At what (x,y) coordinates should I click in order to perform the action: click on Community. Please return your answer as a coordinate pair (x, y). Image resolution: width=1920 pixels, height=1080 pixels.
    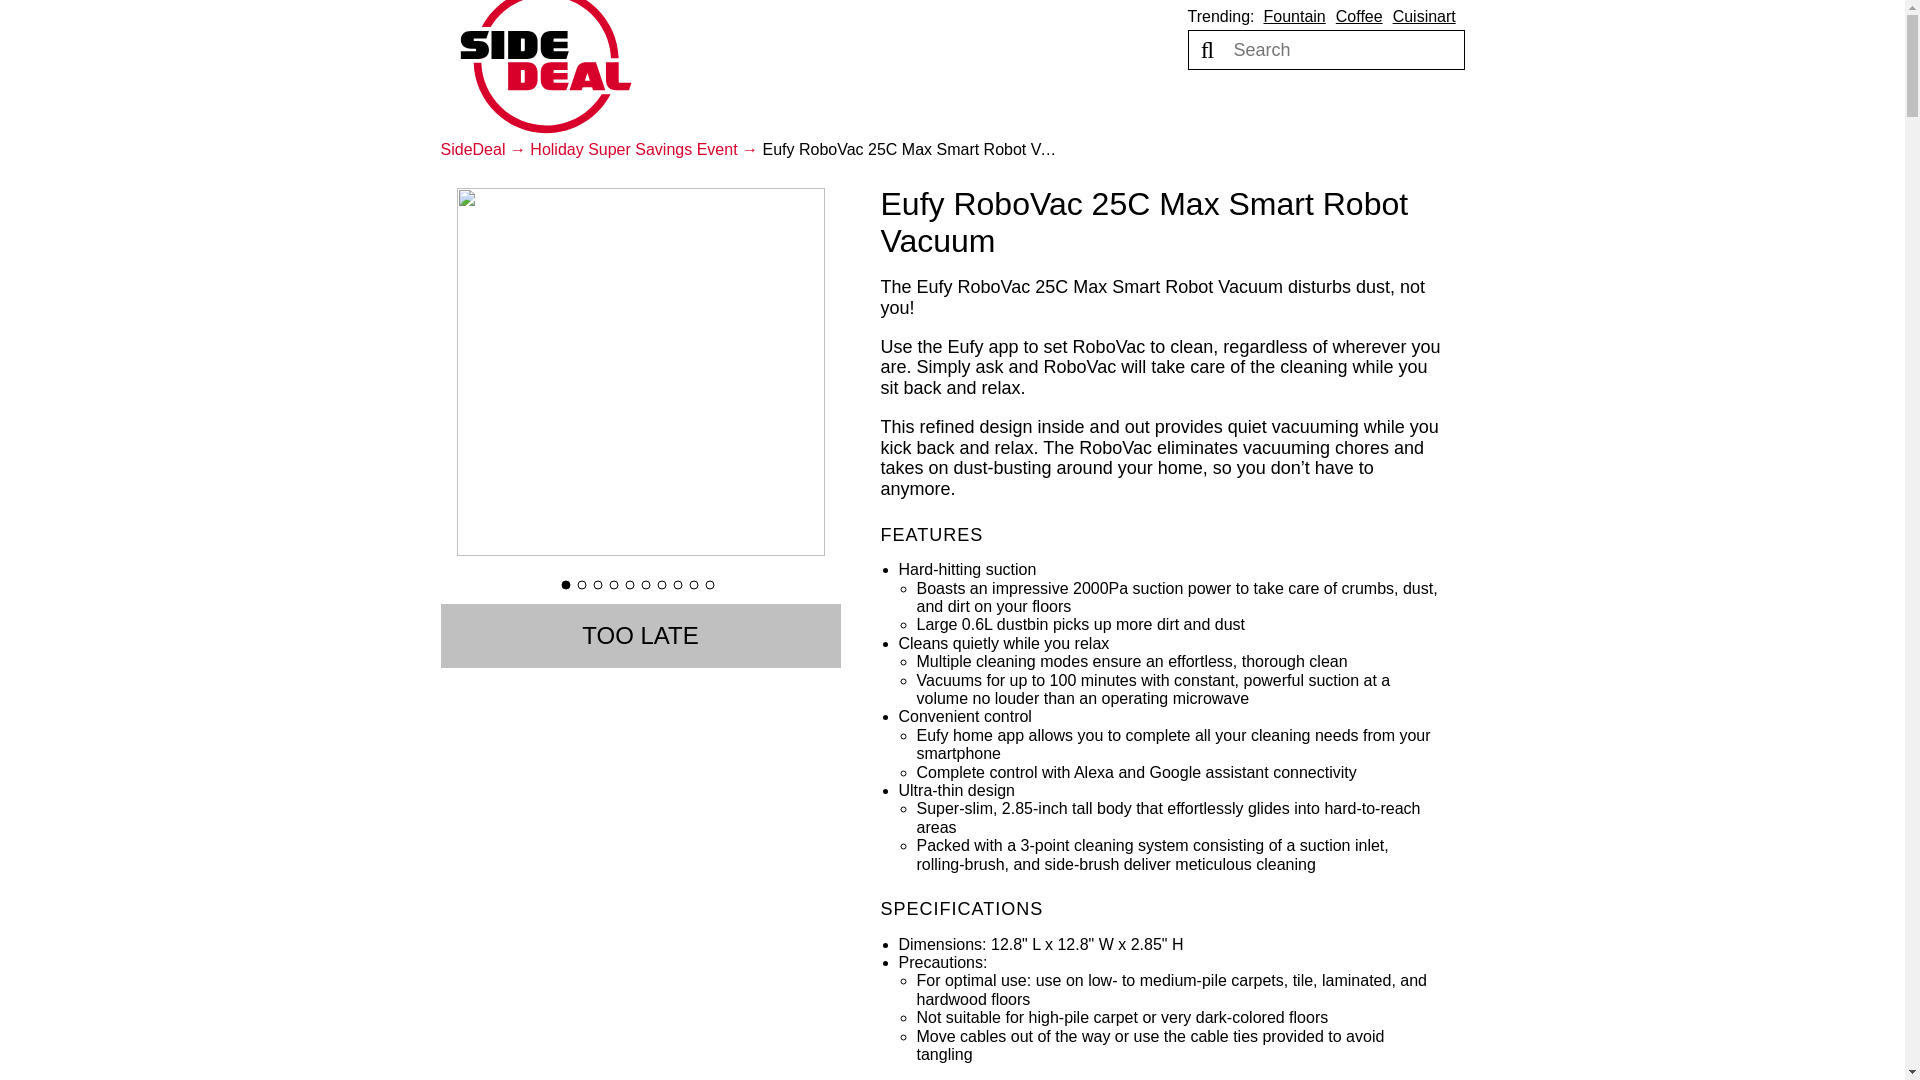
    Looking at the image, I should click on (1187, 103).